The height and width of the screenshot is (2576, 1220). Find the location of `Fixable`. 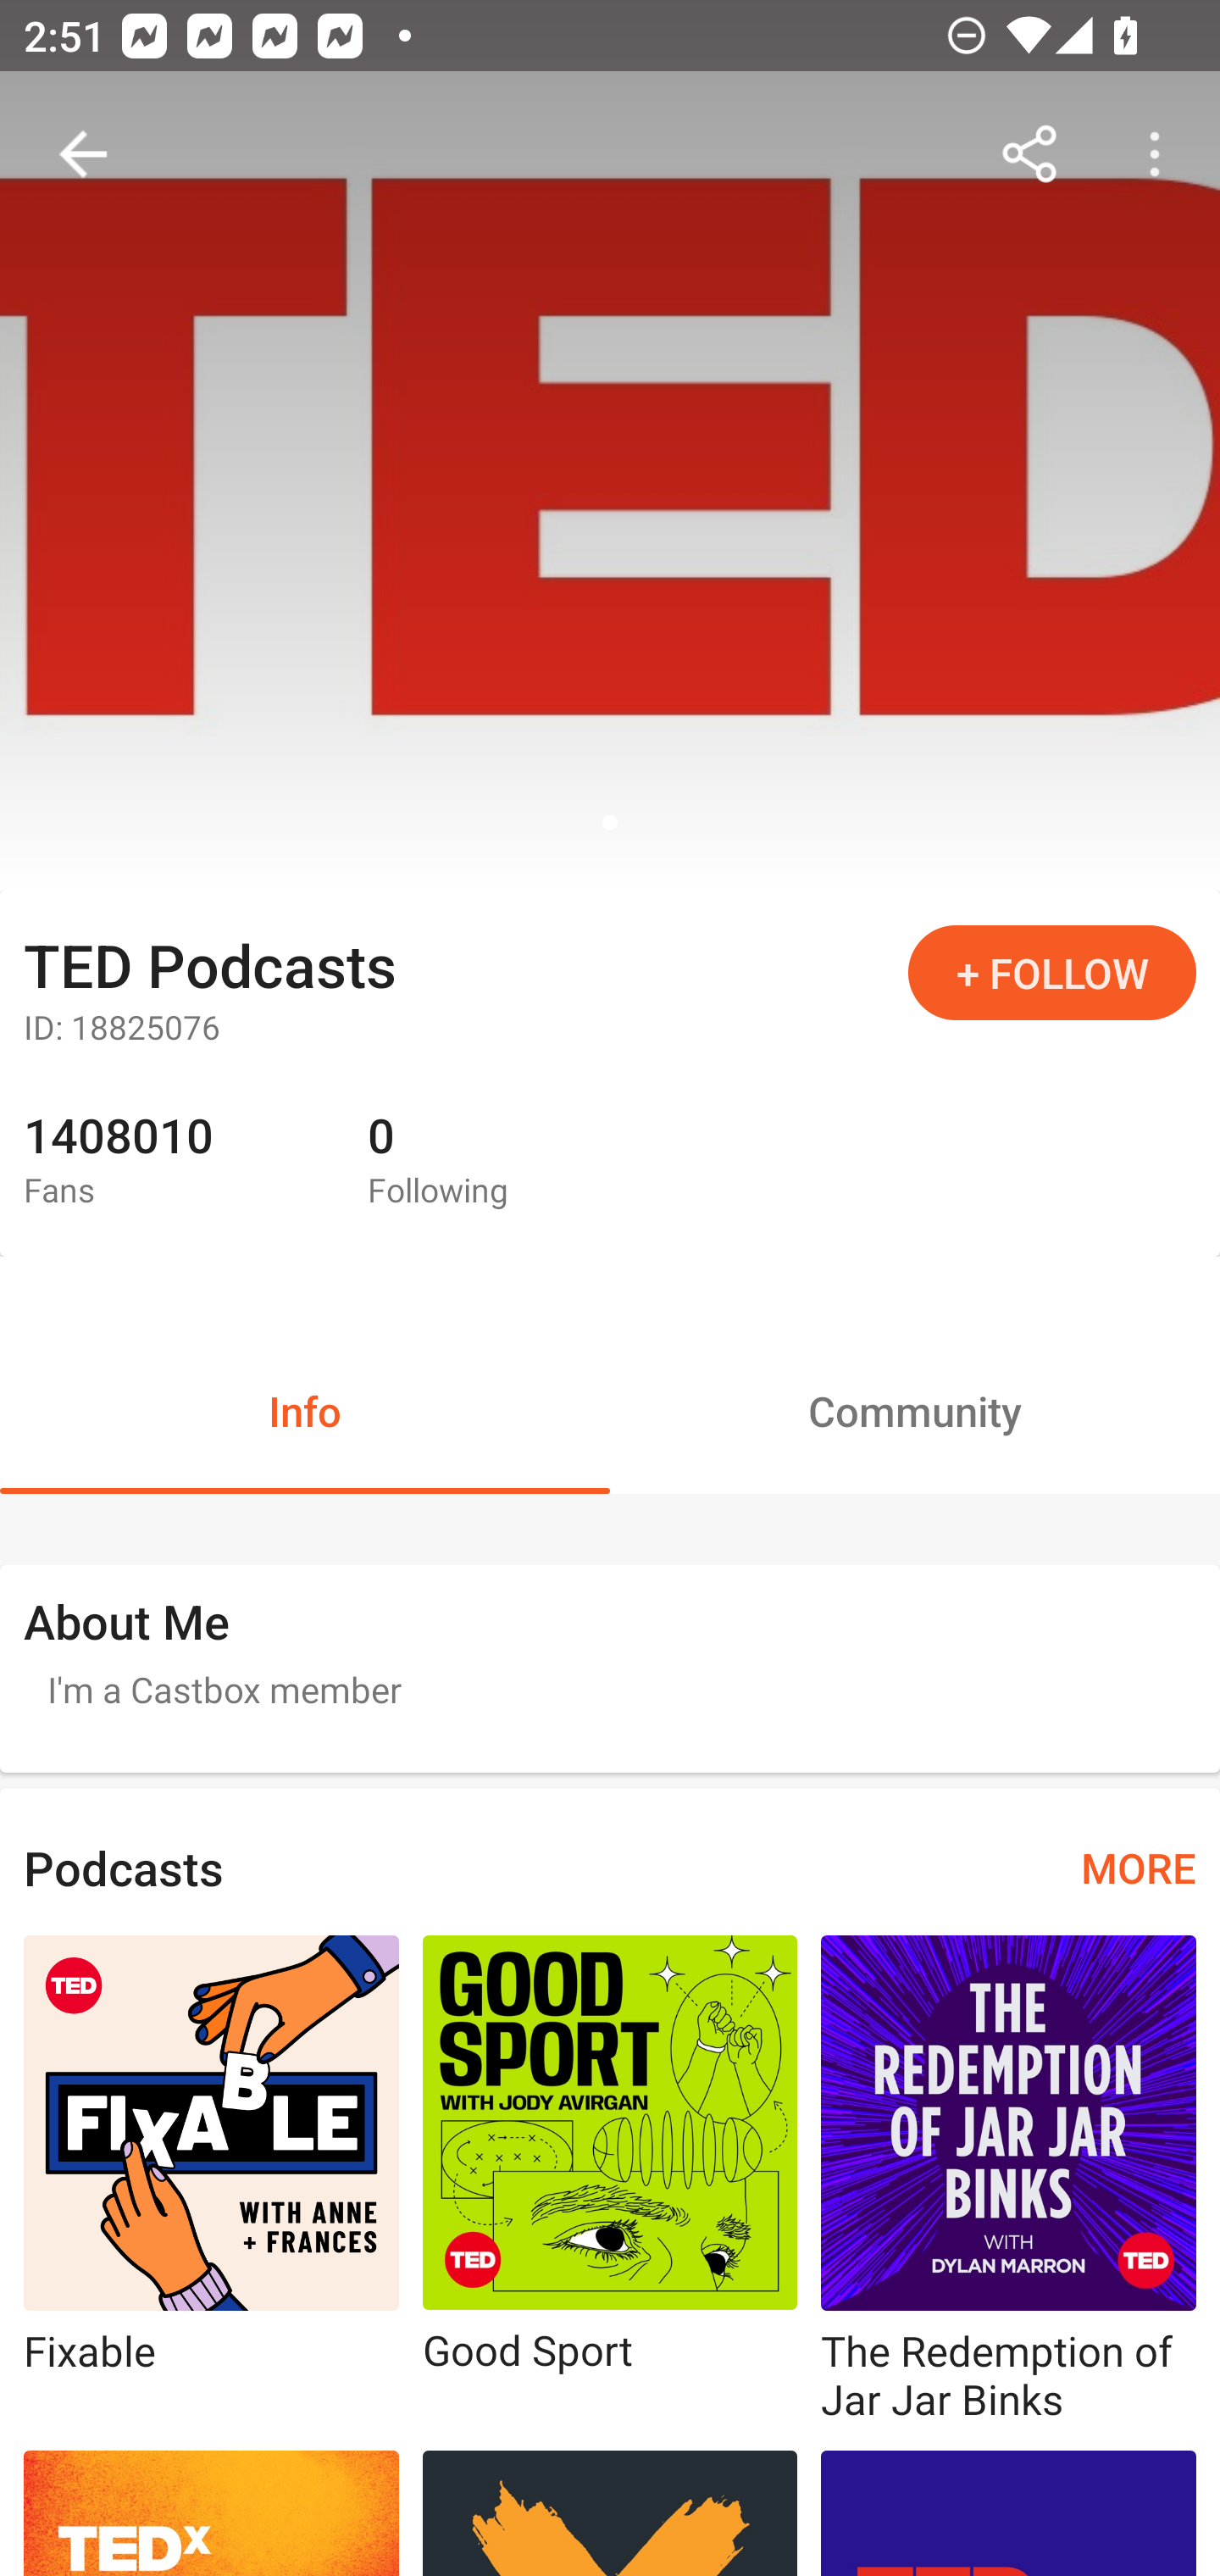

Fixable is located at coordinates (212, 2181).